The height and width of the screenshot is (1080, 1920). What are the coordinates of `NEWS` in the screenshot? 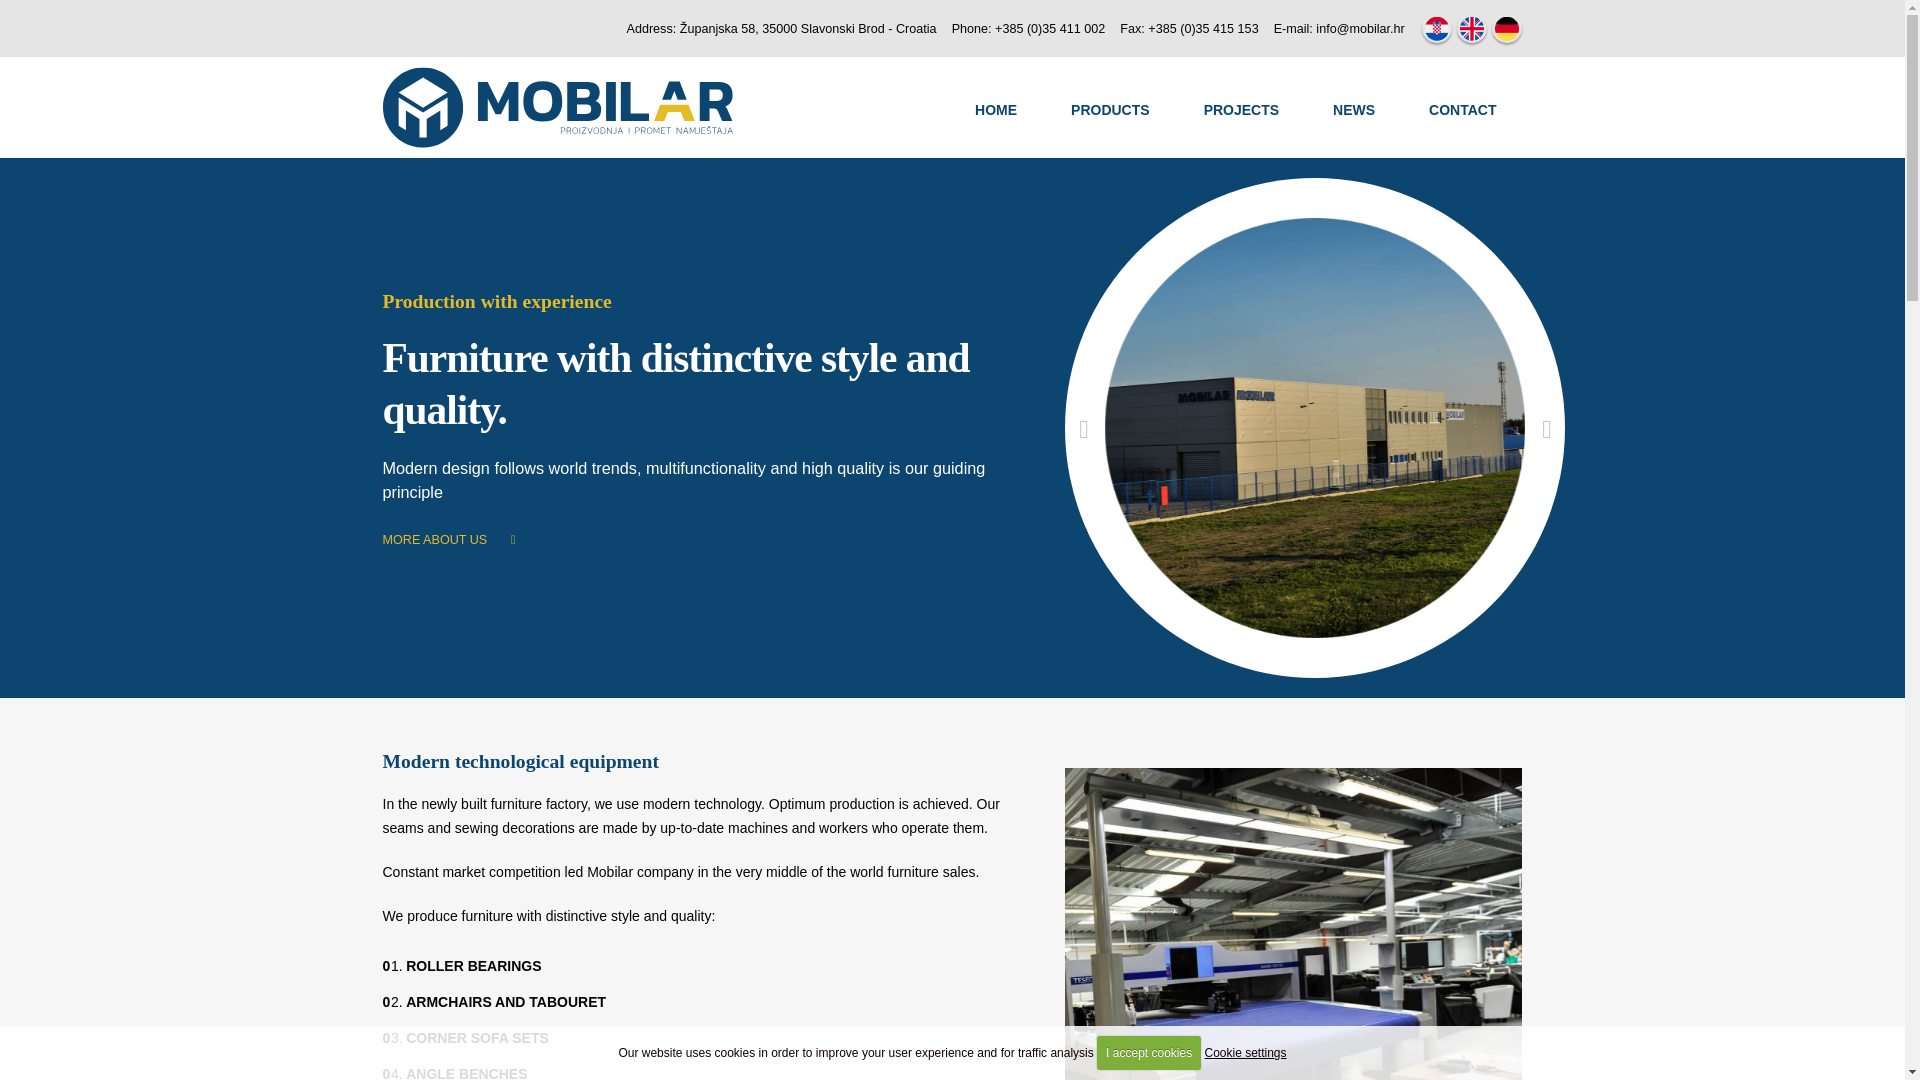 It's located at (1354, 110).